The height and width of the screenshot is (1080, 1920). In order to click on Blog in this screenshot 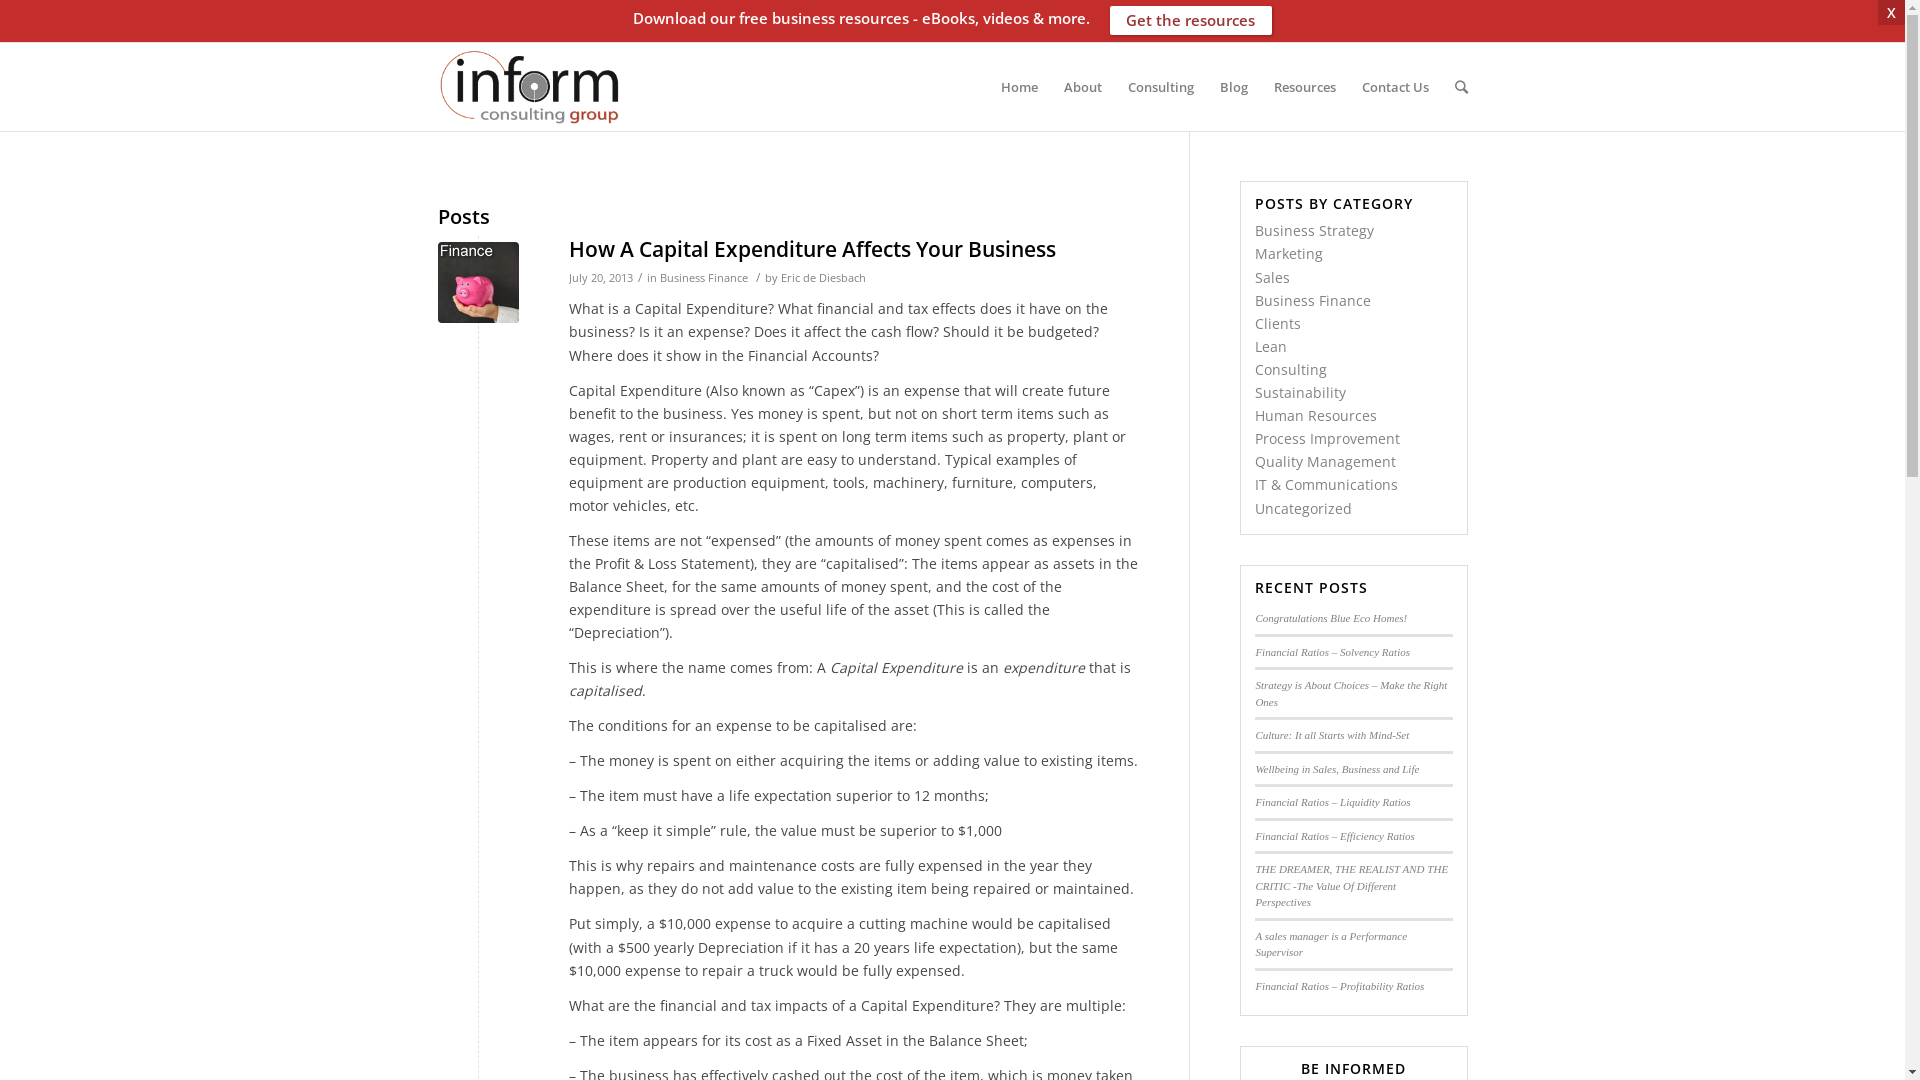, I will do `click(1233, 87)`.